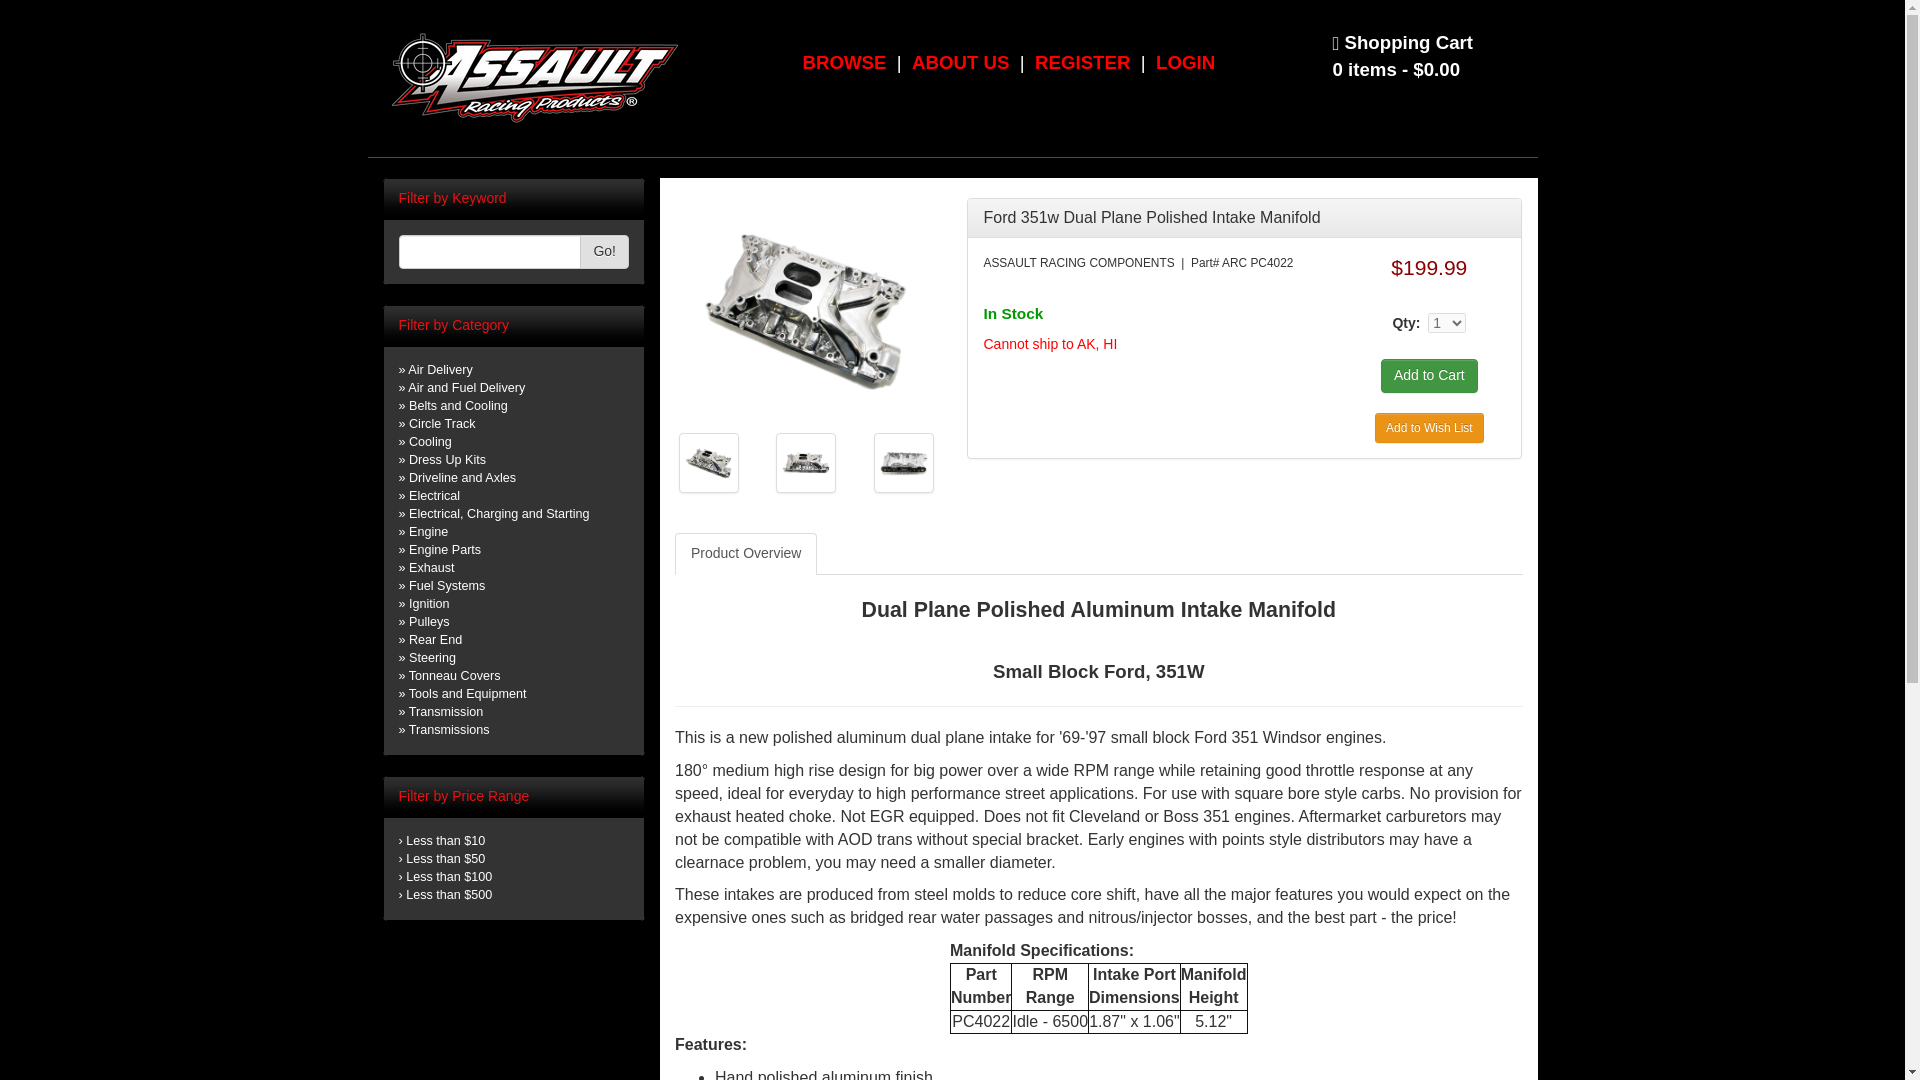  I want to click on Add to Cart, so click(1429, 376).